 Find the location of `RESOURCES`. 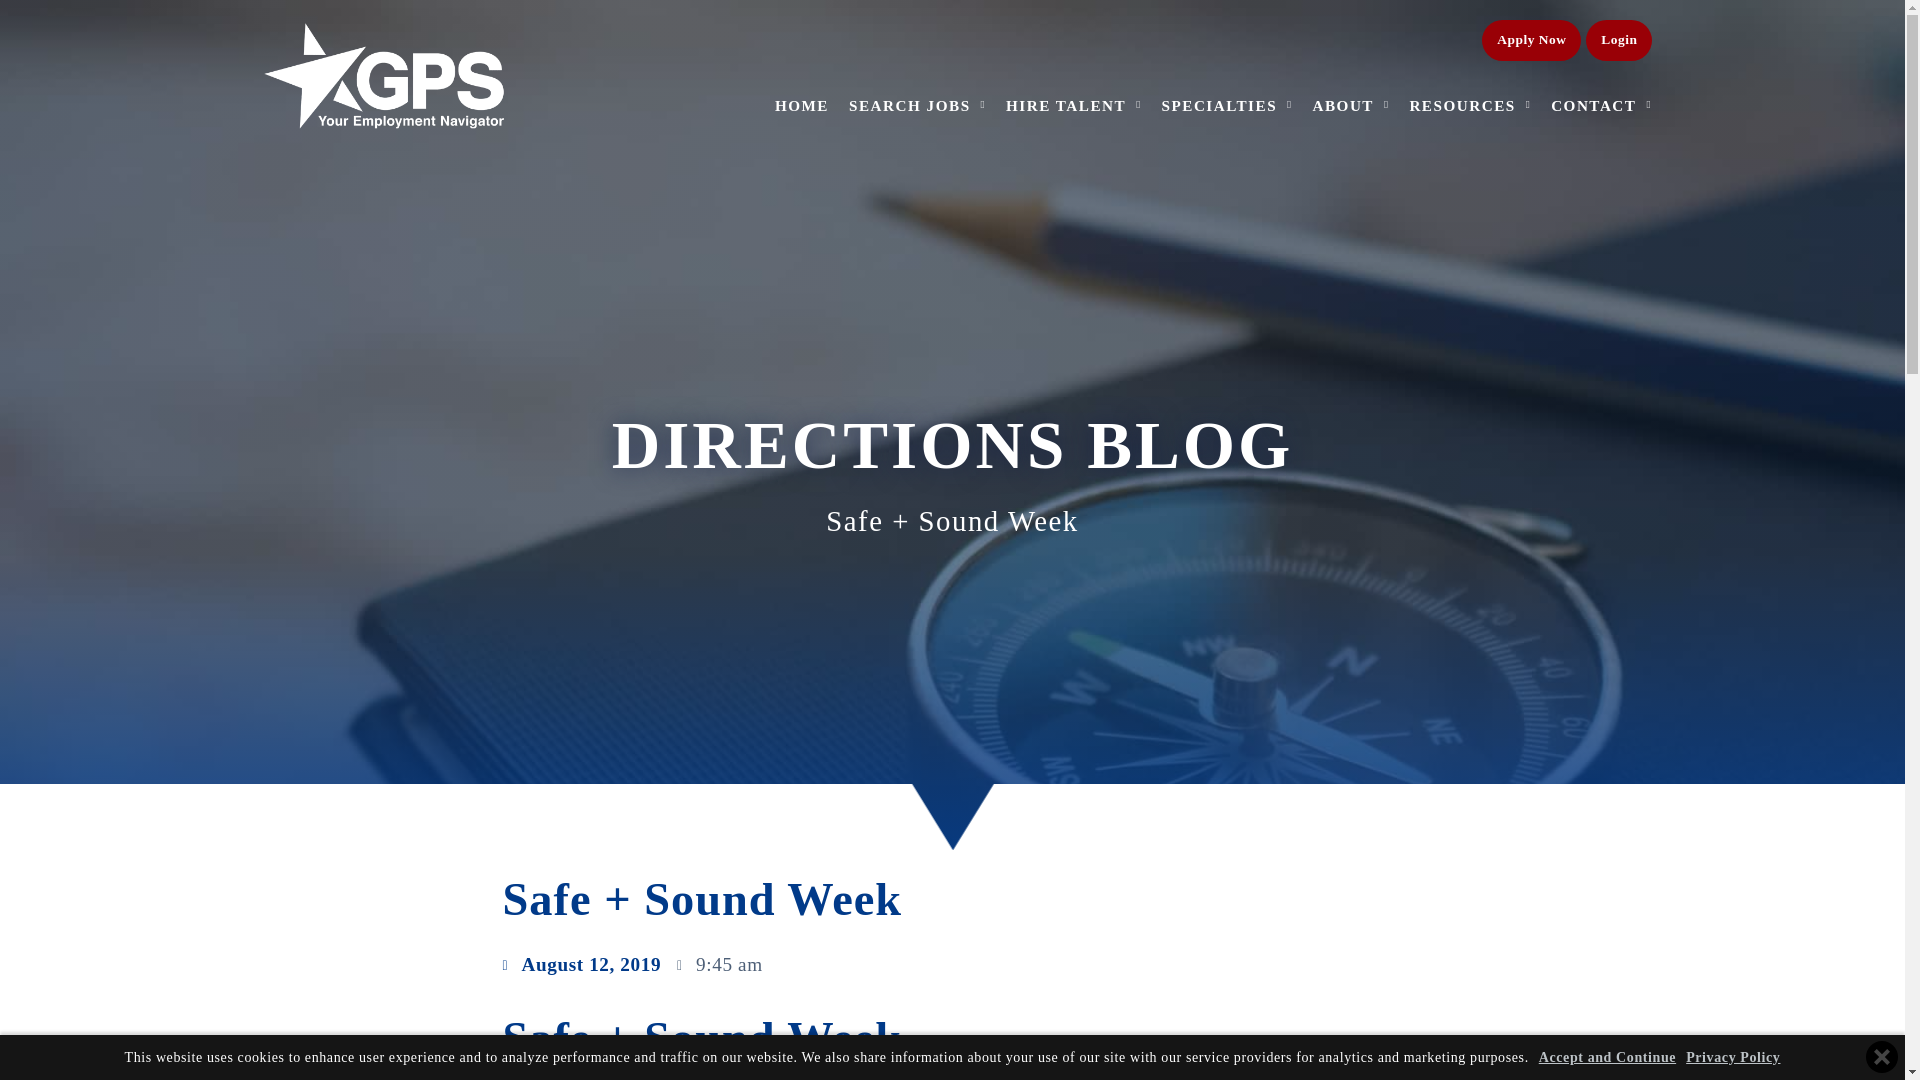

RESOURCES is located at coordinates (1470, 79).